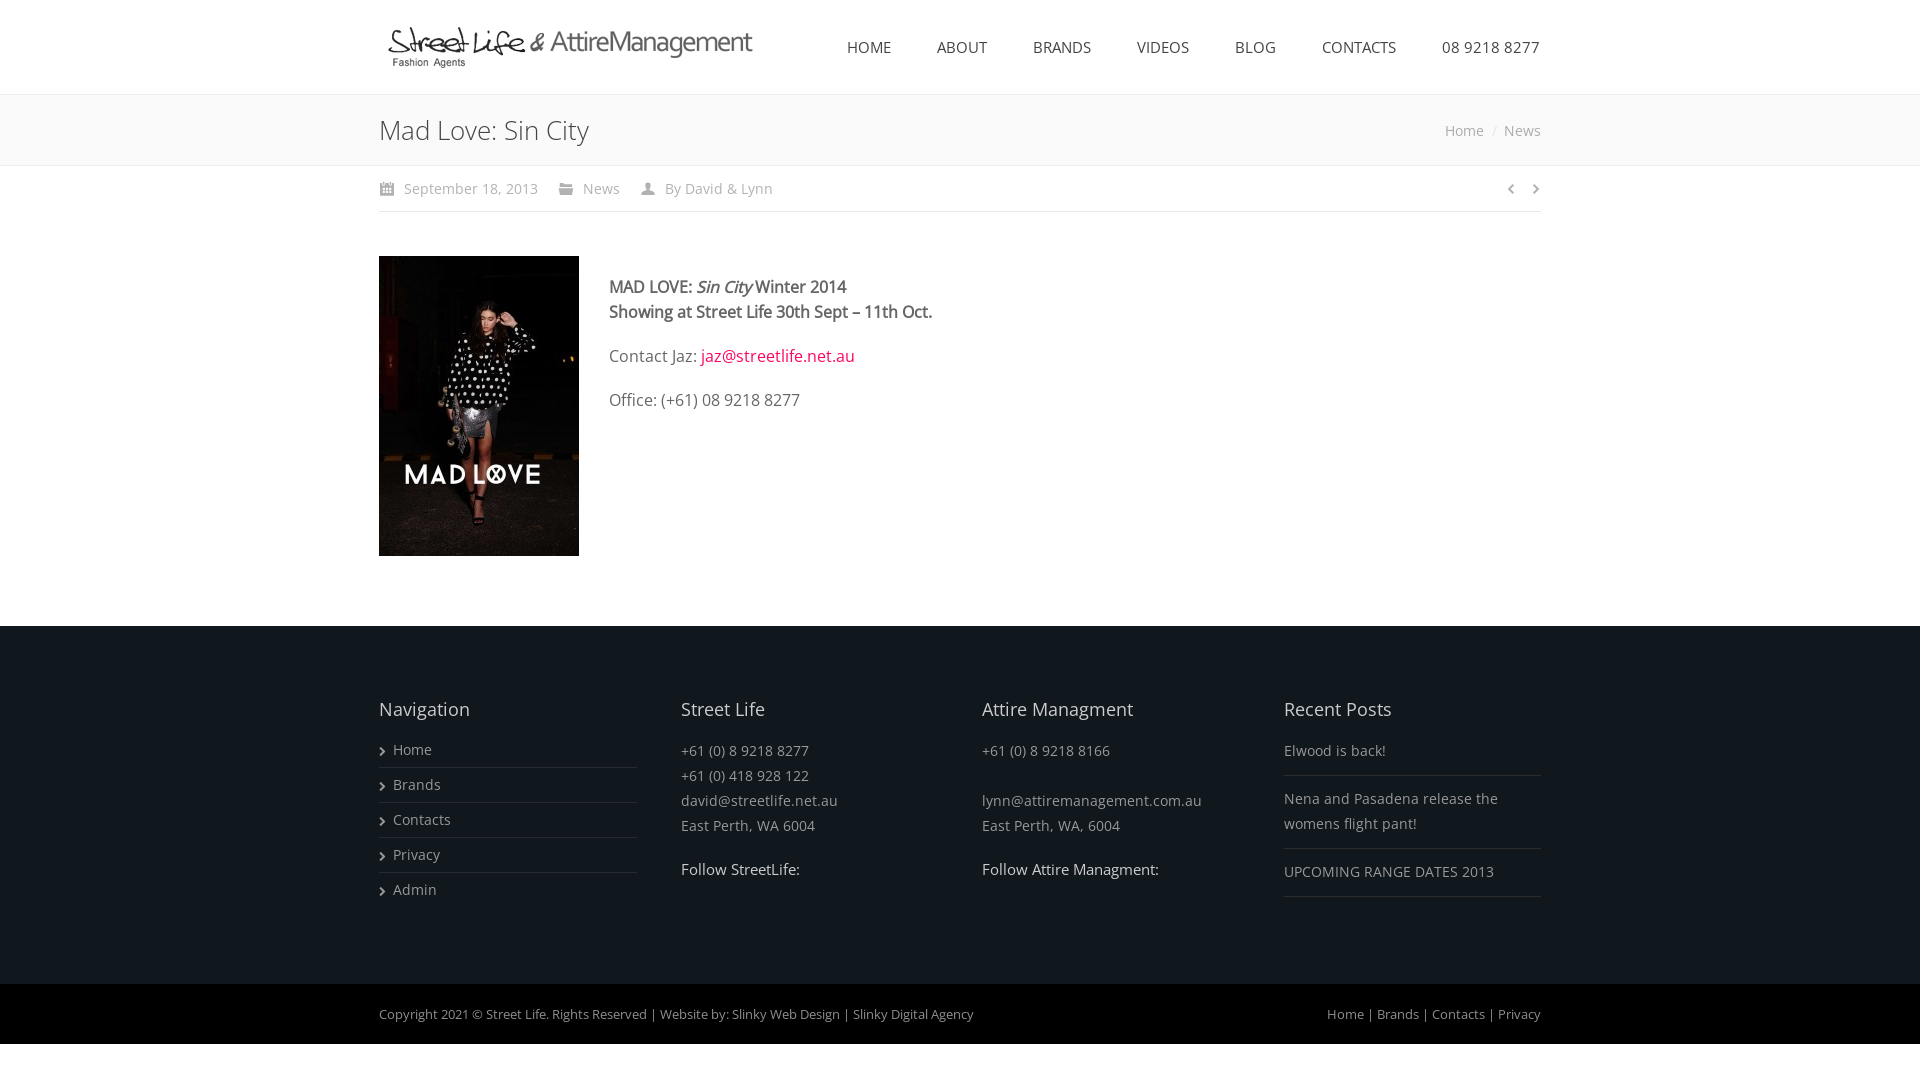  I want to click on CONTACTS, so click(1359, 48).